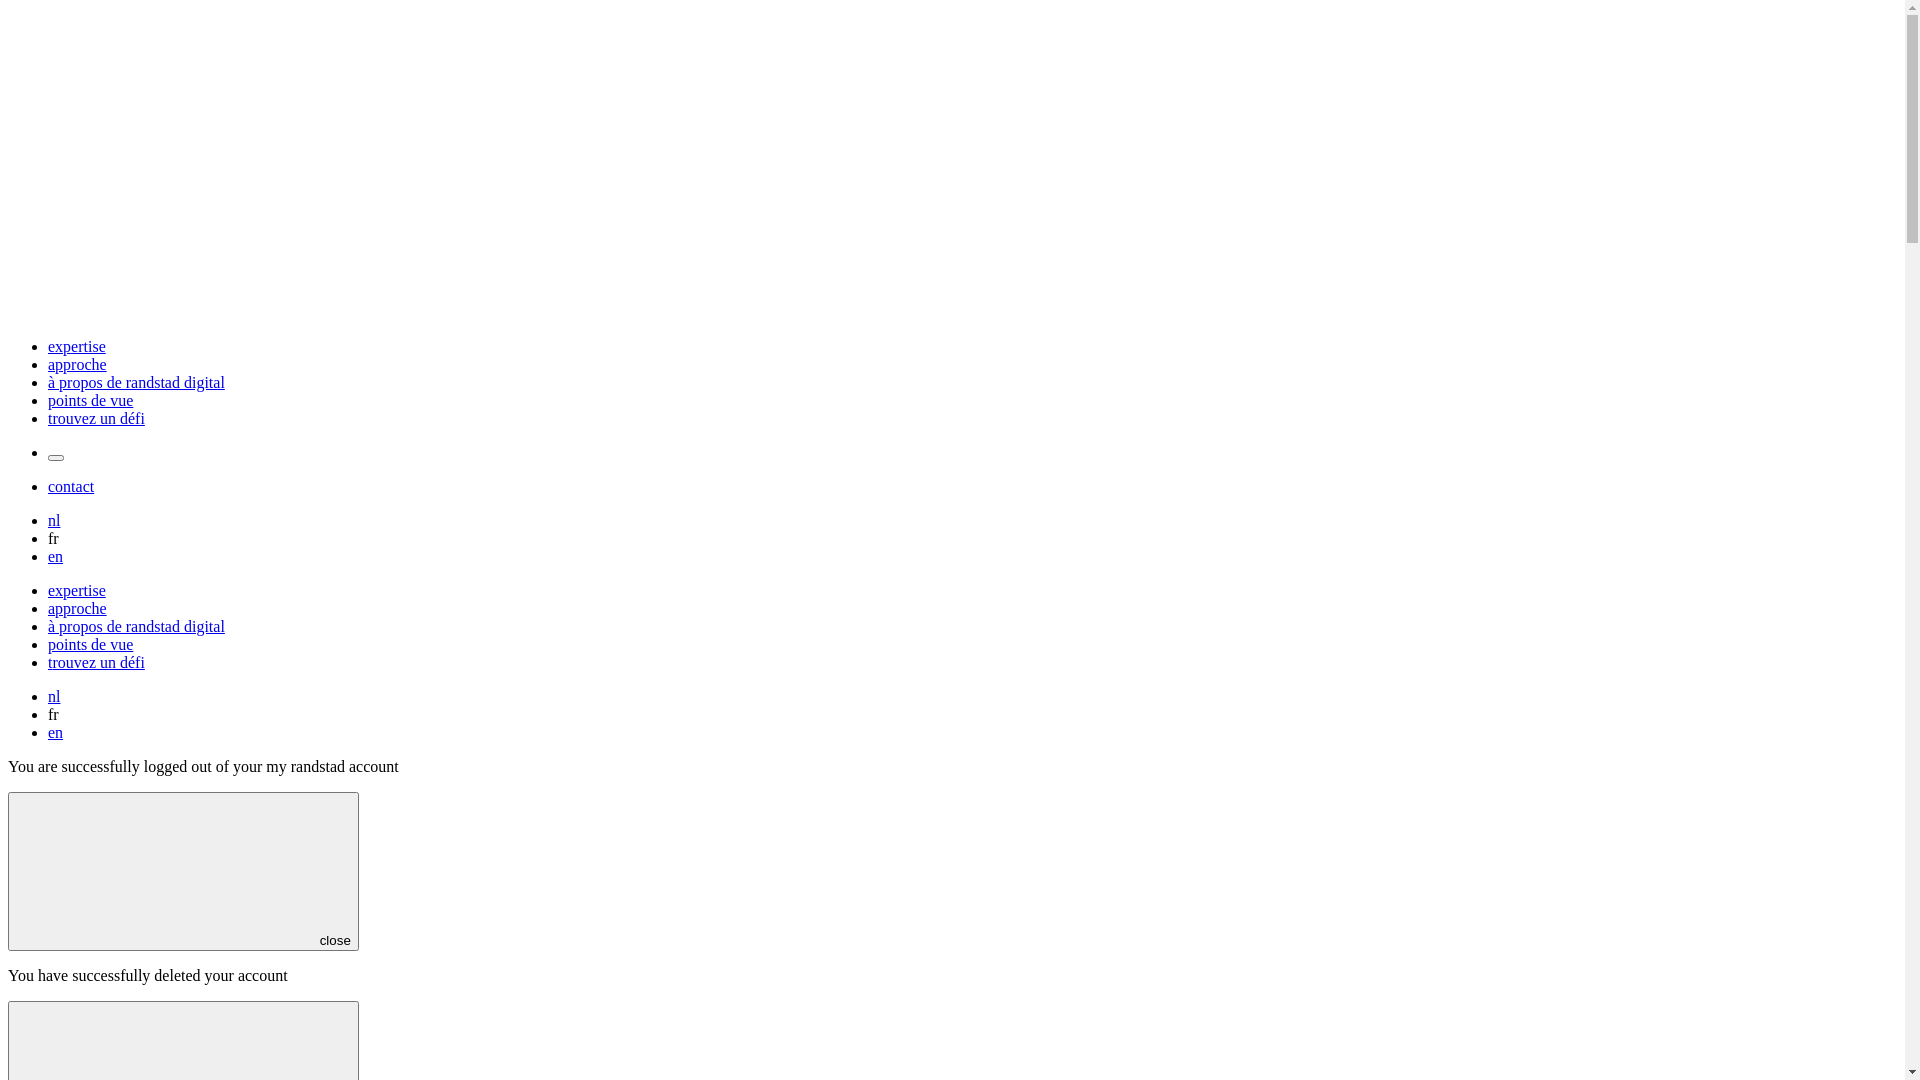  Describe the element at coordinates (78, 609) in the screenshot. I see `approche` at that location.